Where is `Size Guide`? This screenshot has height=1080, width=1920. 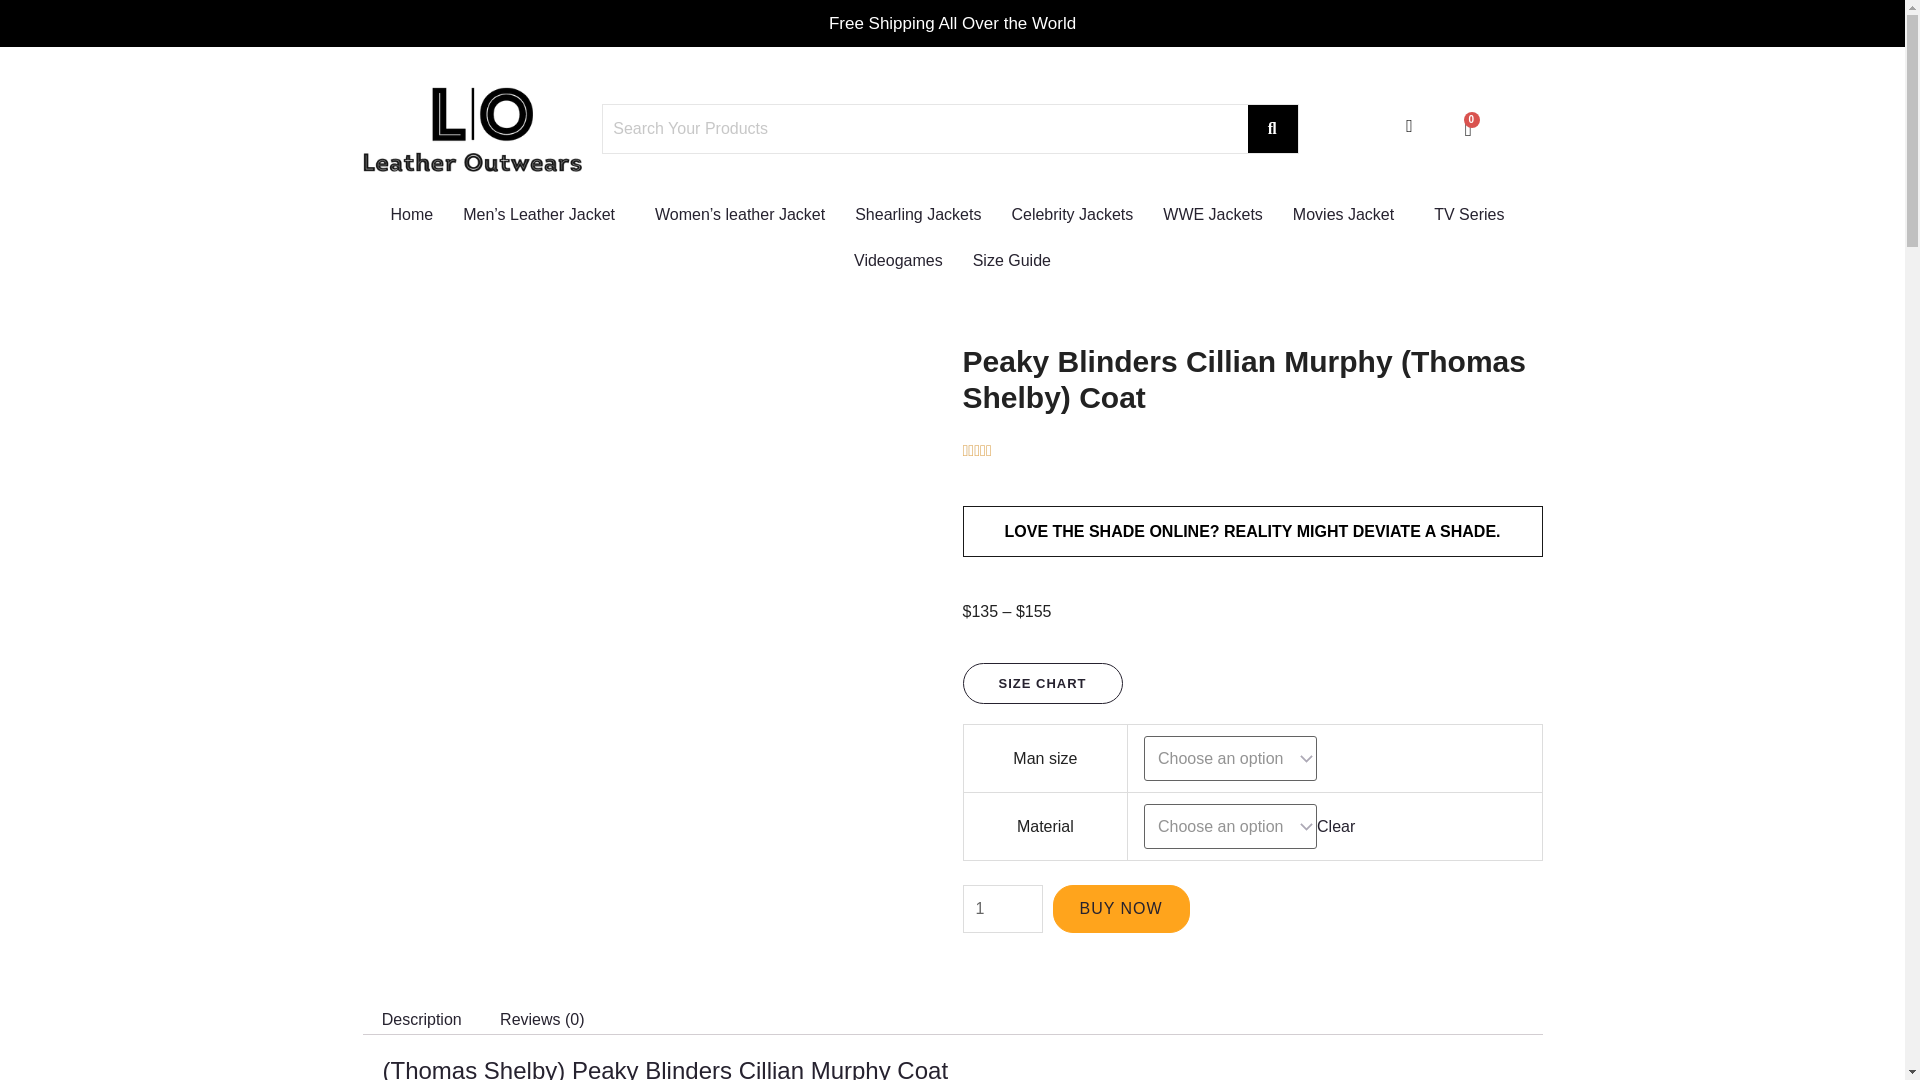
Size Guide is located at coordinates (1468, 128).